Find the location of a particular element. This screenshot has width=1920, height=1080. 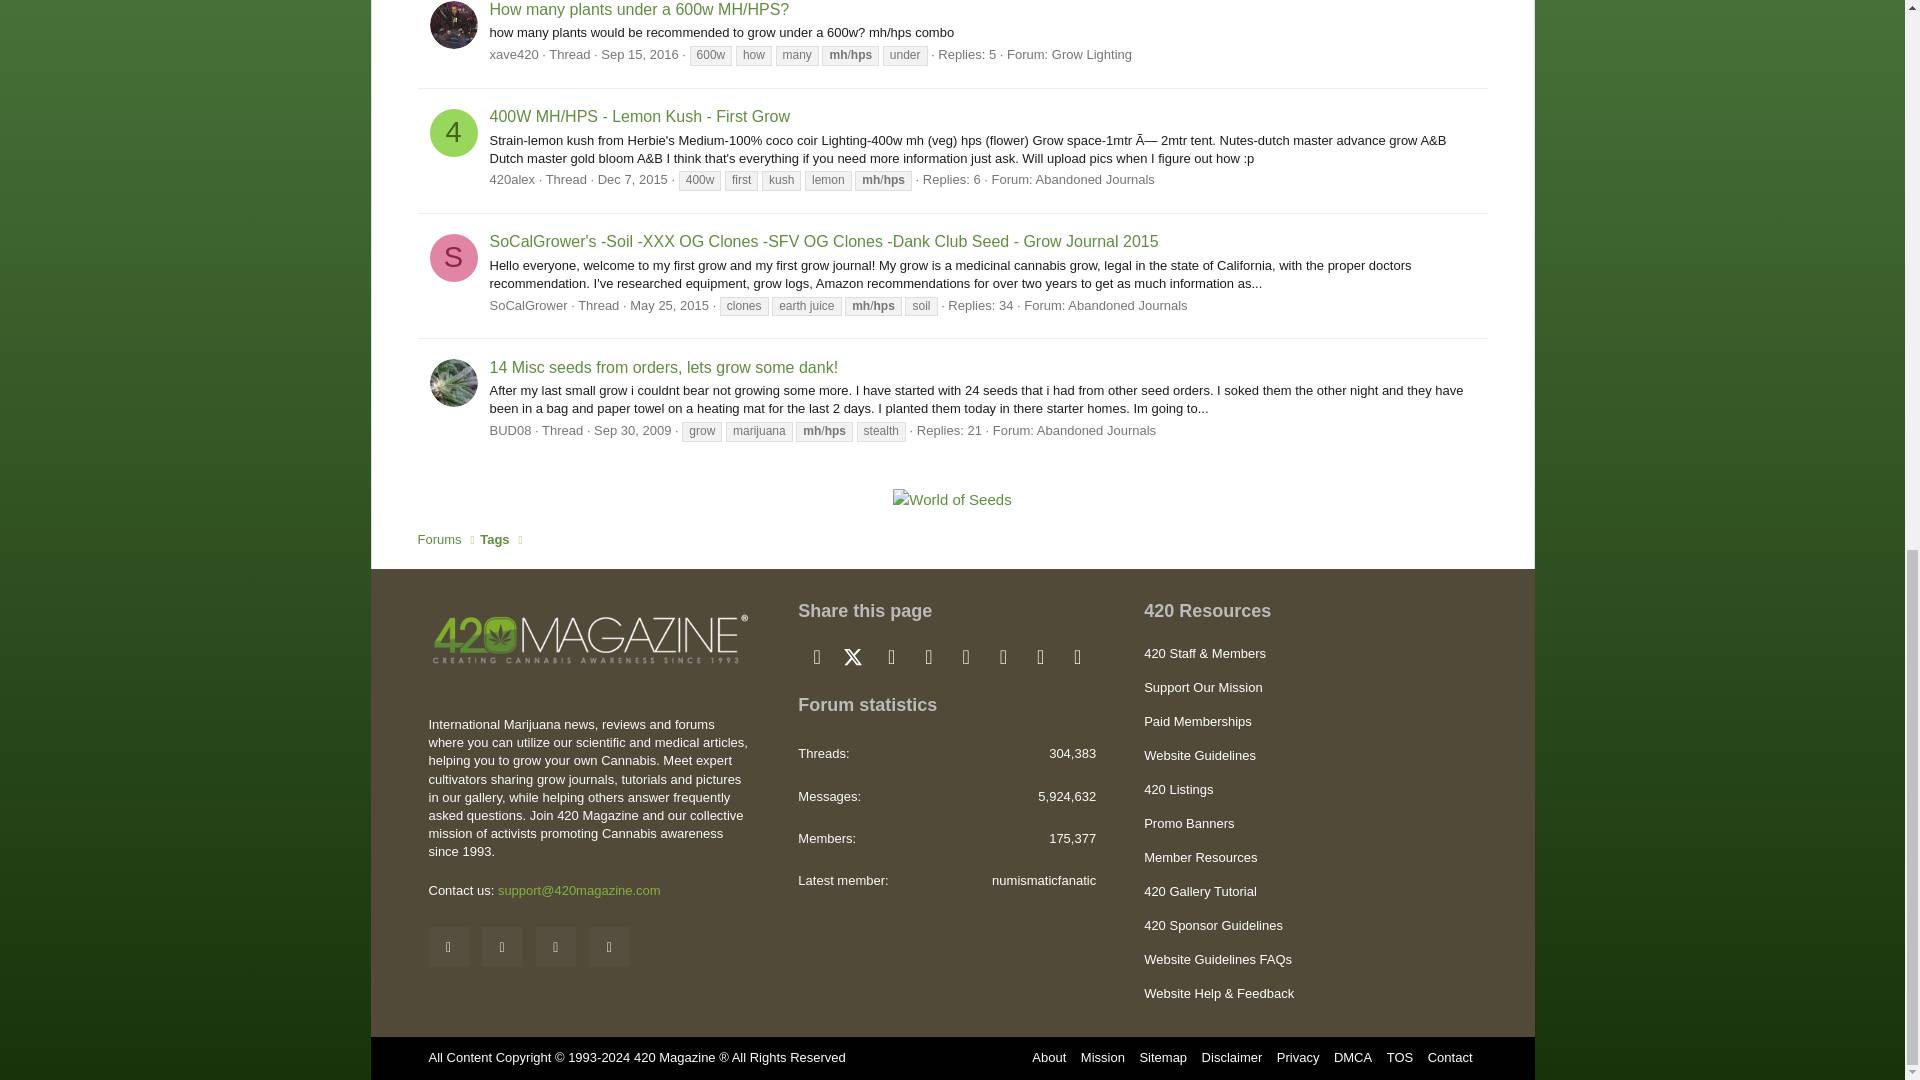

World of Seeds is located at coordinates (952, 499).